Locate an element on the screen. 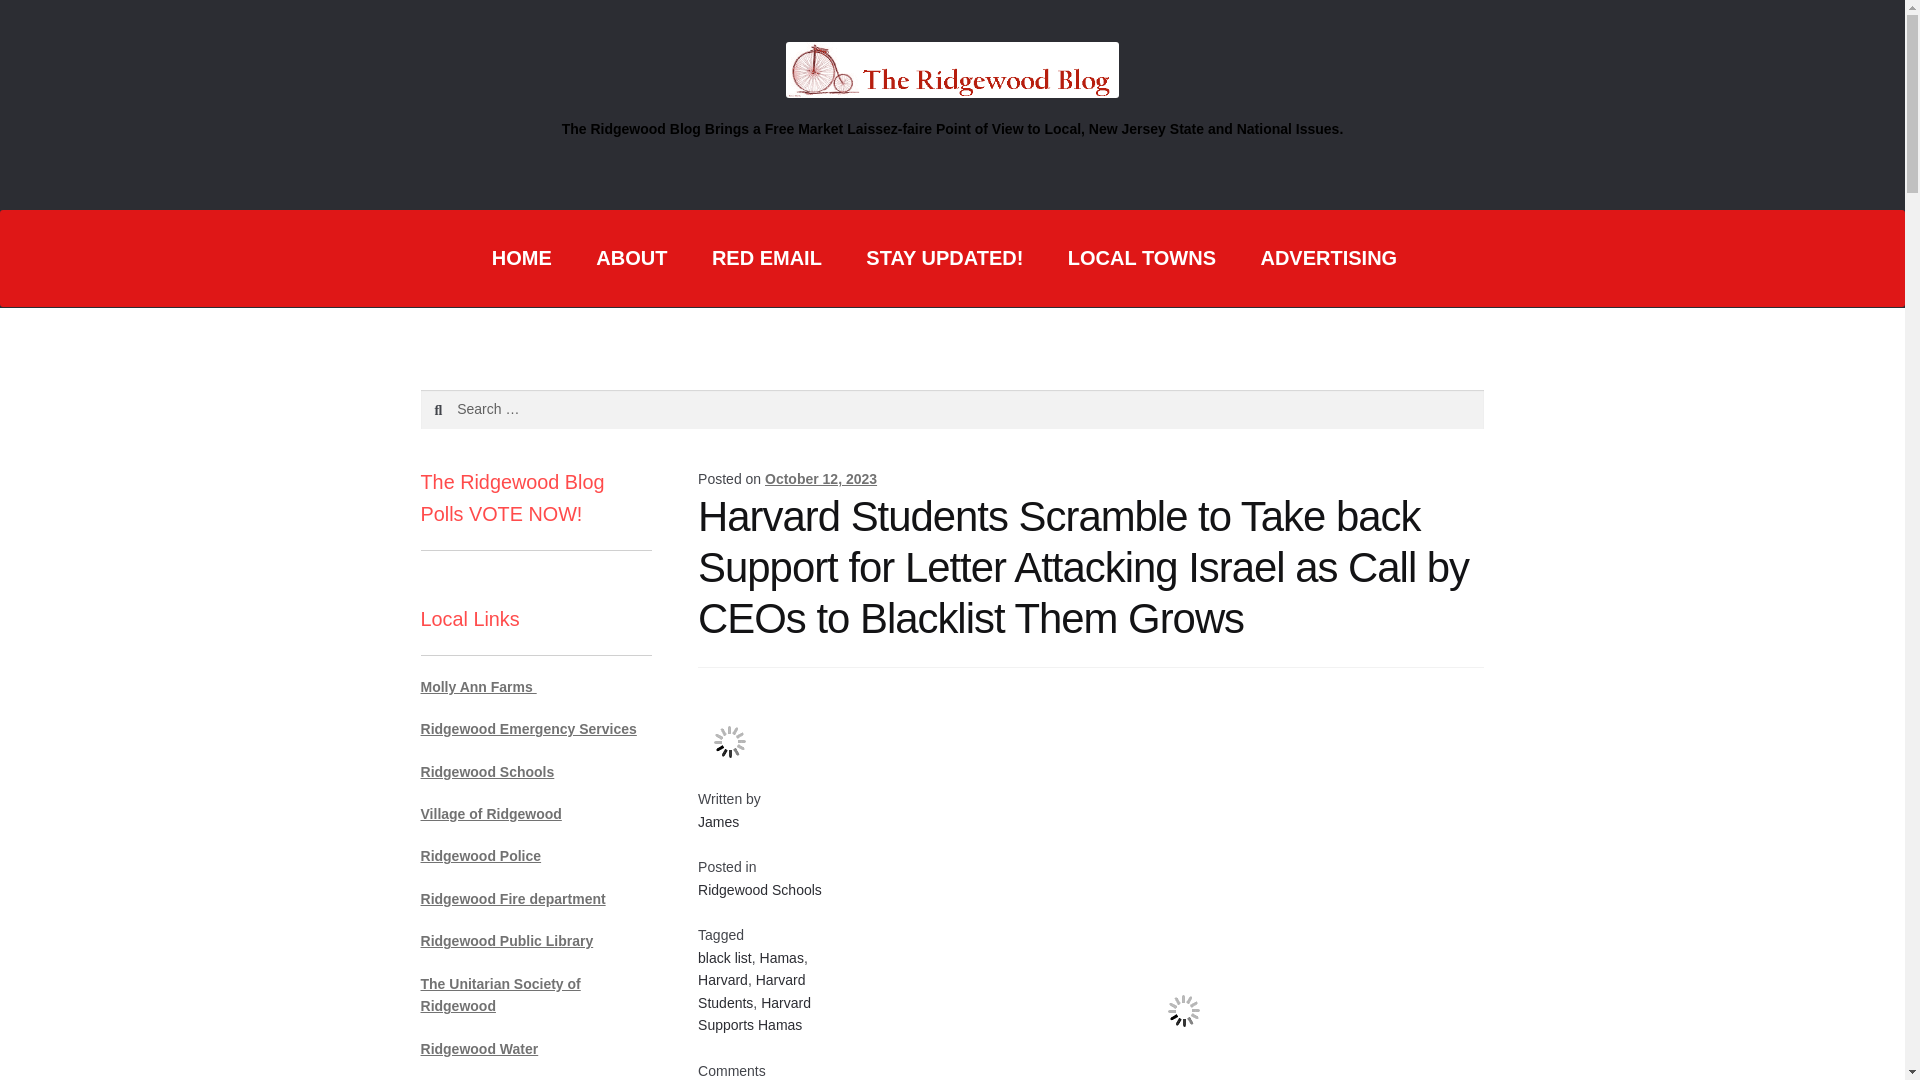 The image size is (1920, 1080). Harvard Supports Hamas is located at coordinates (754, 1014).